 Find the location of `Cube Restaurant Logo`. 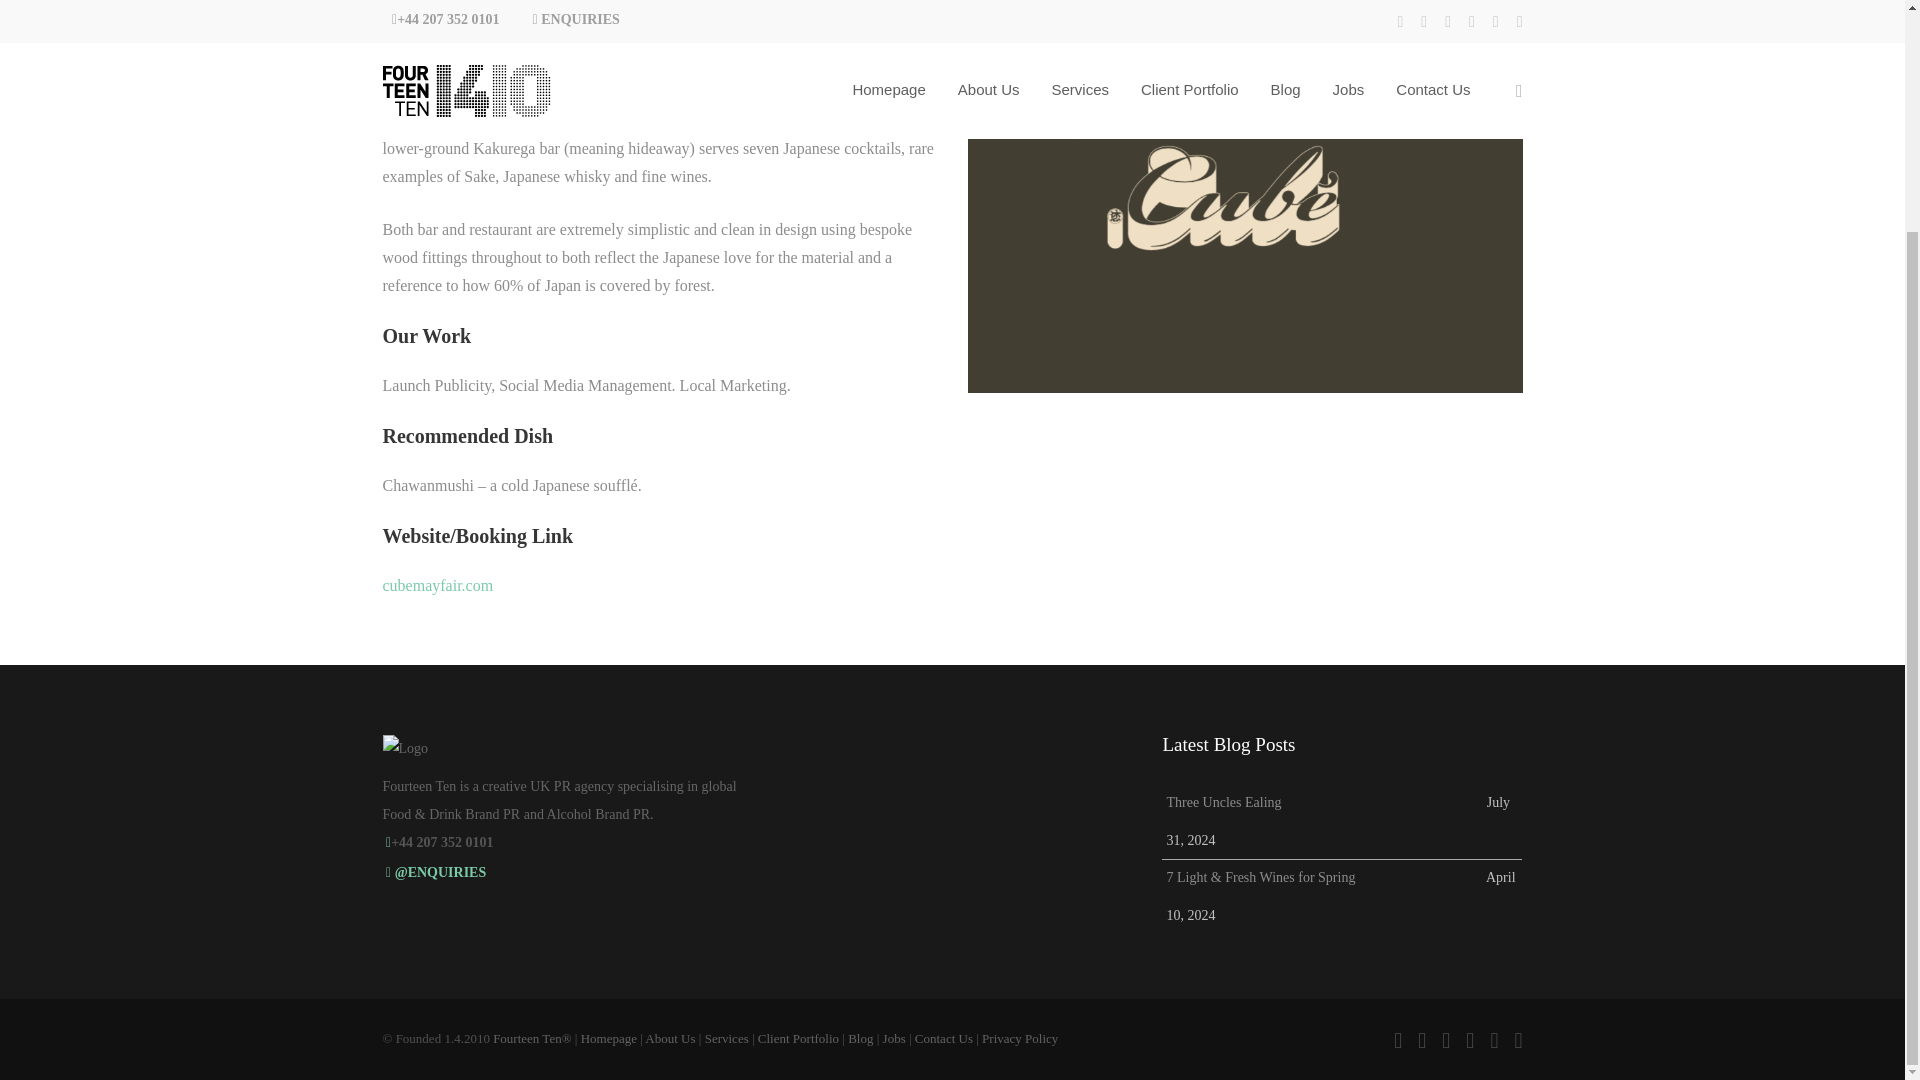

Cube Restaurant Logo is located at coordinates (1244, 198).